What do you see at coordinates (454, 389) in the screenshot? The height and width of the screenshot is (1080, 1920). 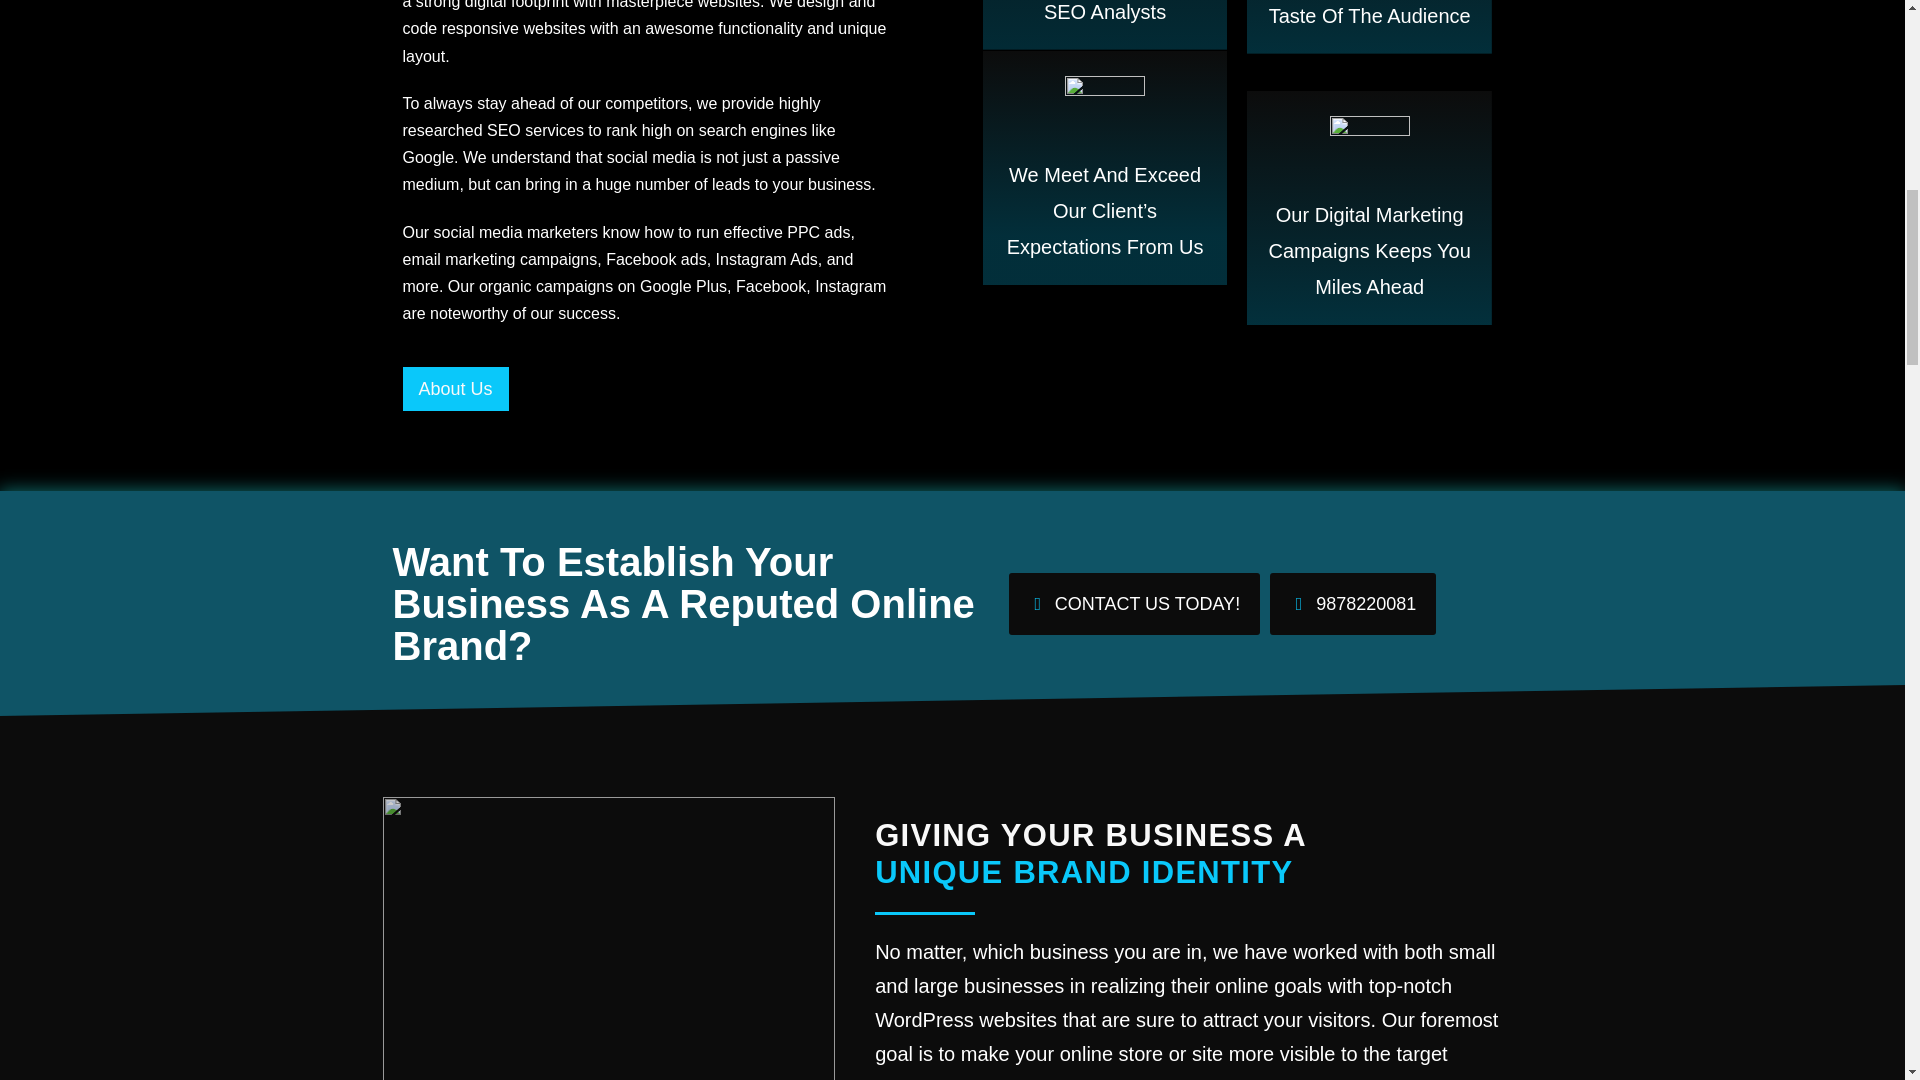 I see `About Us` at bounding box center [454, 389].